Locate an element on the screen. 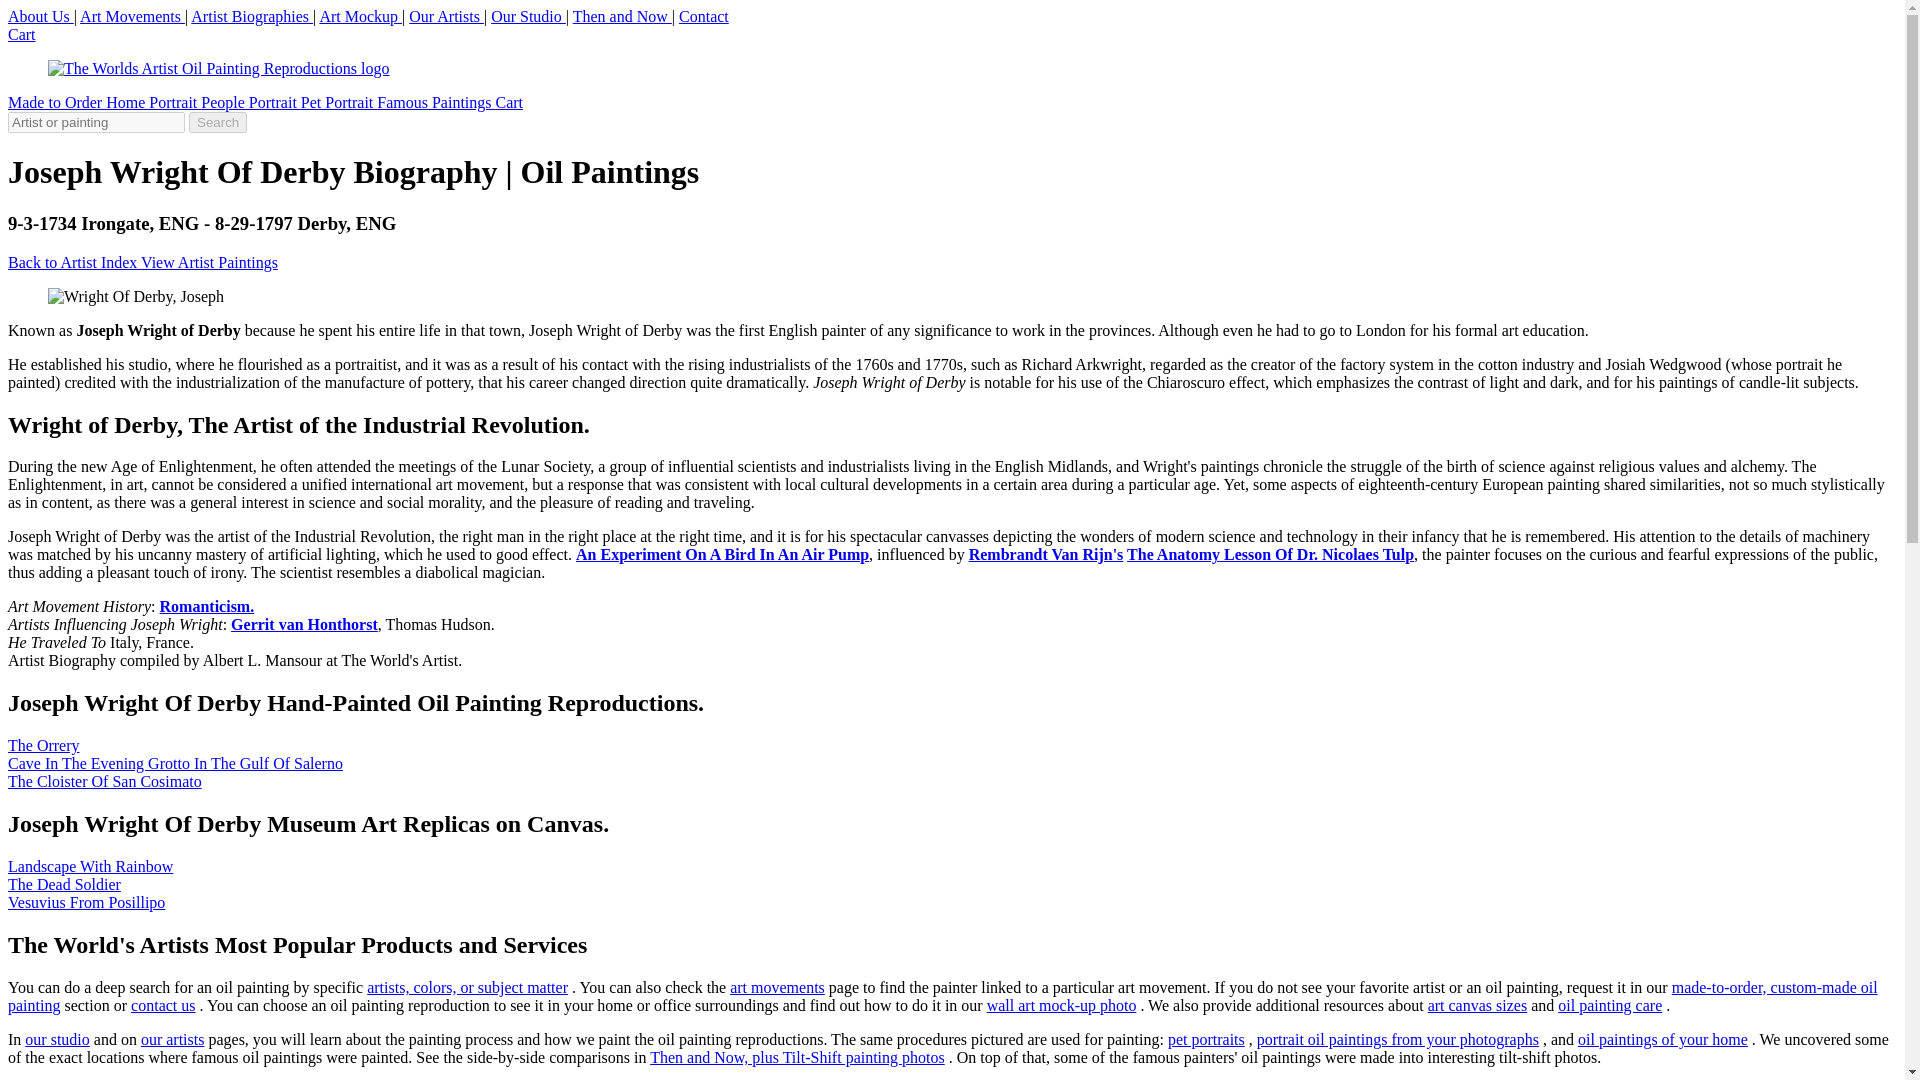 The height and width of the screenshot is (1080, 1920). art canvas sizes is located at coordinates (1478, 1005).